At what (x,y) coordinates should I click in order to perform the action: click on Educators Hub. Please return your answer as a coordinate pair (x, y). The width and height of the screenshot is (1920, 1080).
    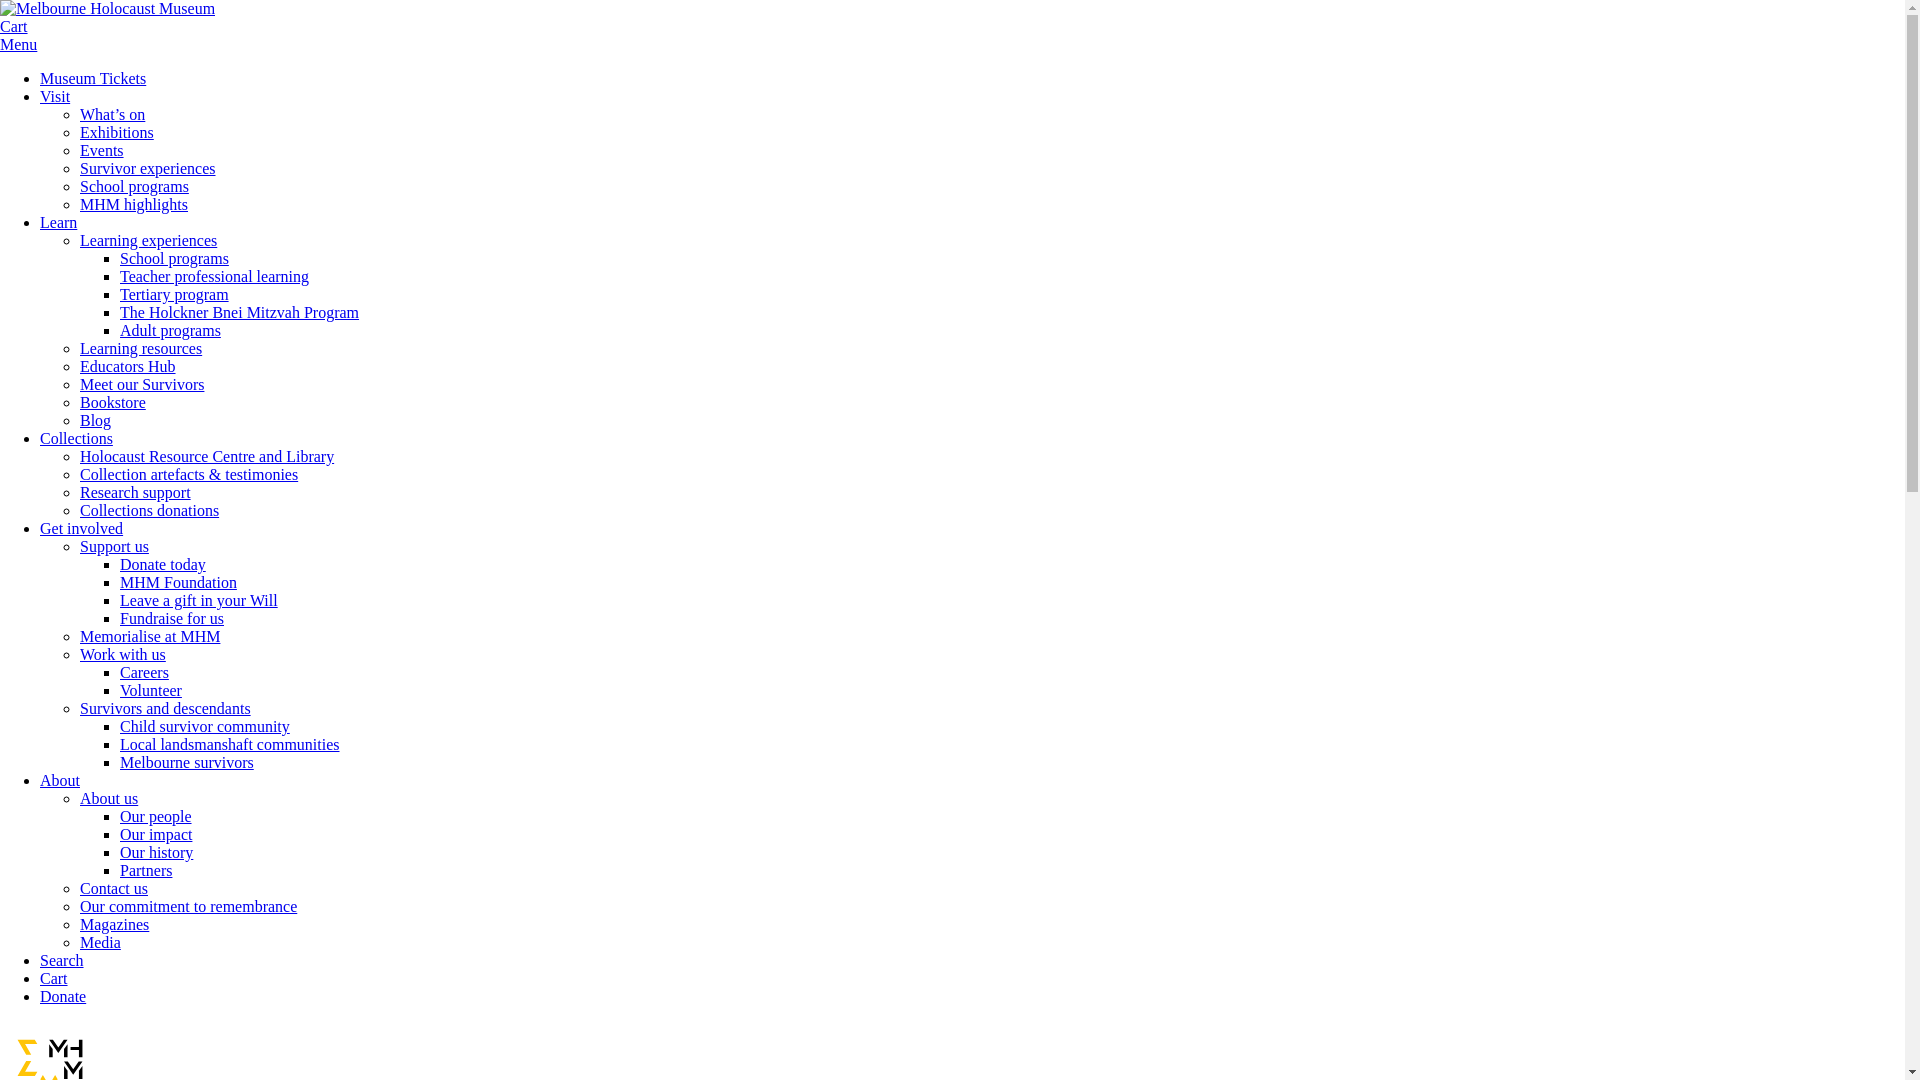
    Looking at the image, I should click on (128, 366).